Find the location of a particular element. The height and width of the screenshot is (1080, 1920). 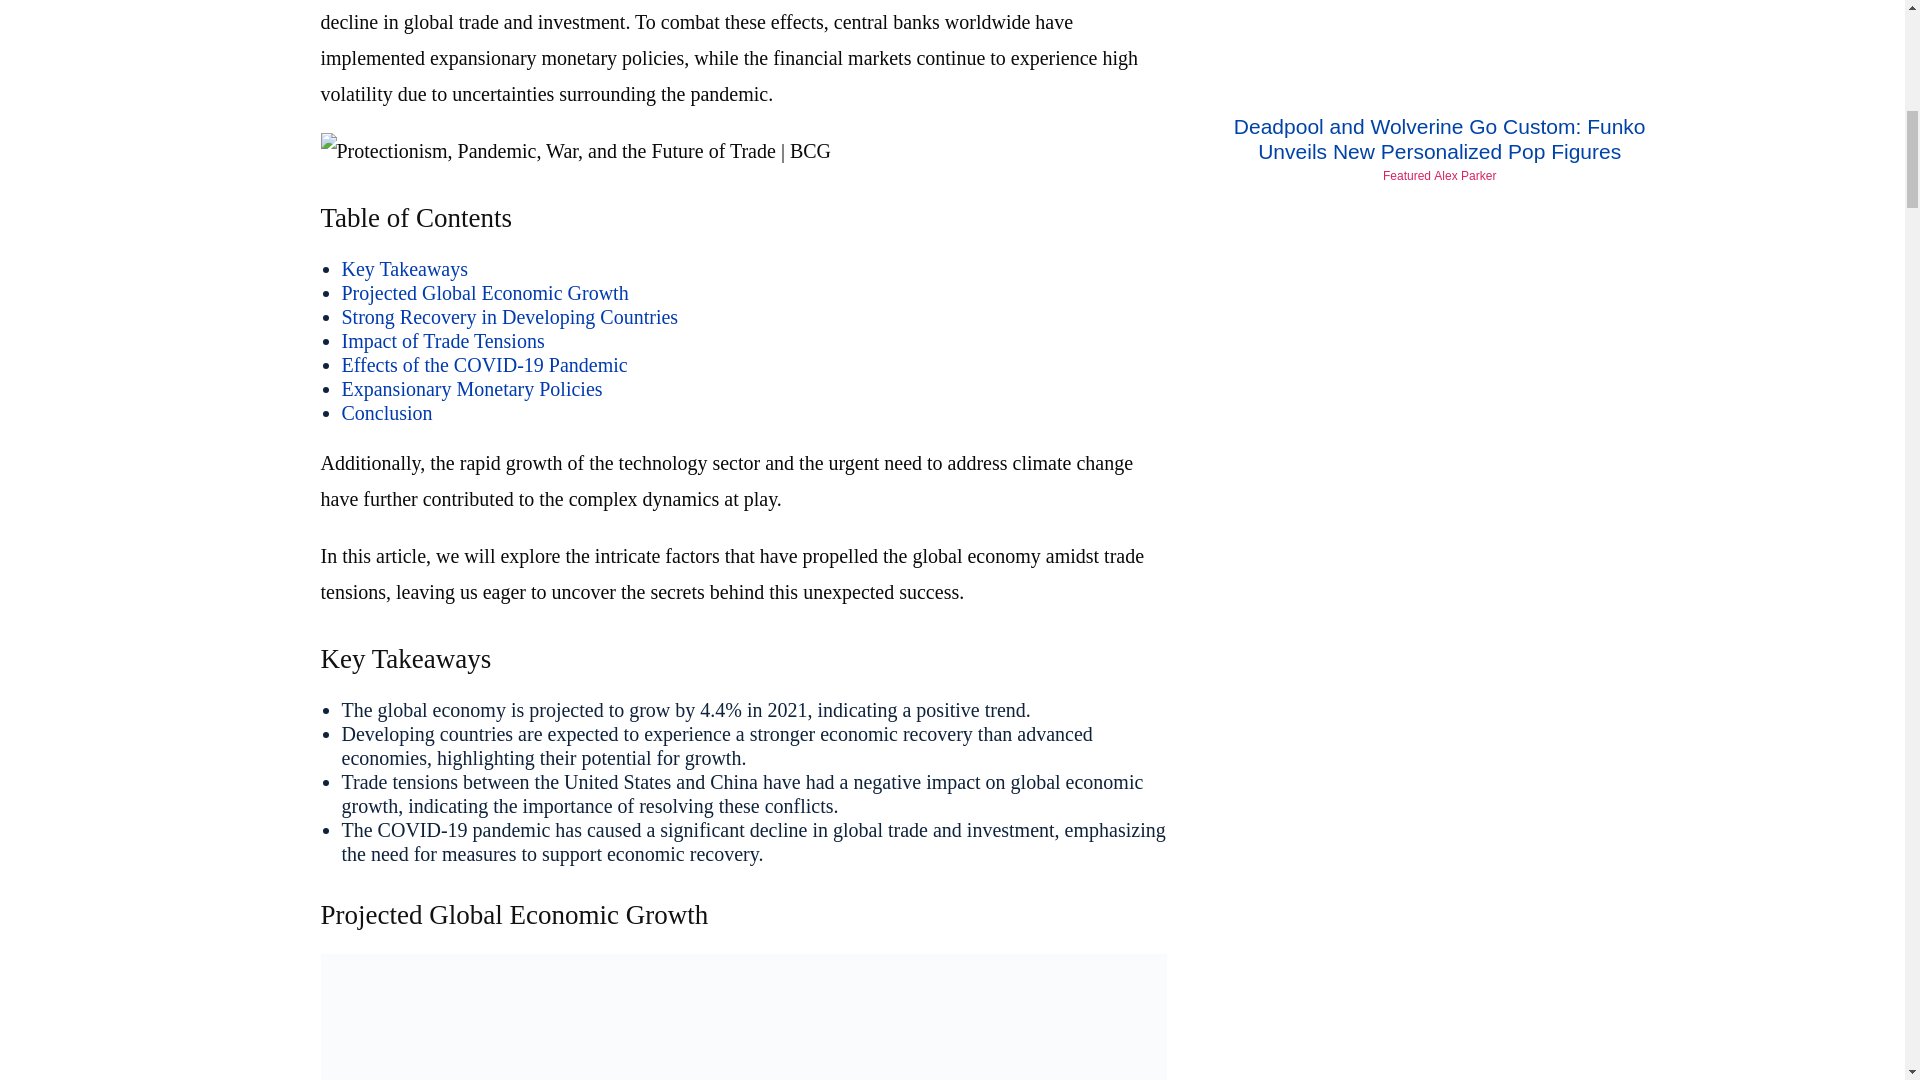

Global Economy Soars Amidst Trade Tensions 1 is located at coordinates (576, 150).